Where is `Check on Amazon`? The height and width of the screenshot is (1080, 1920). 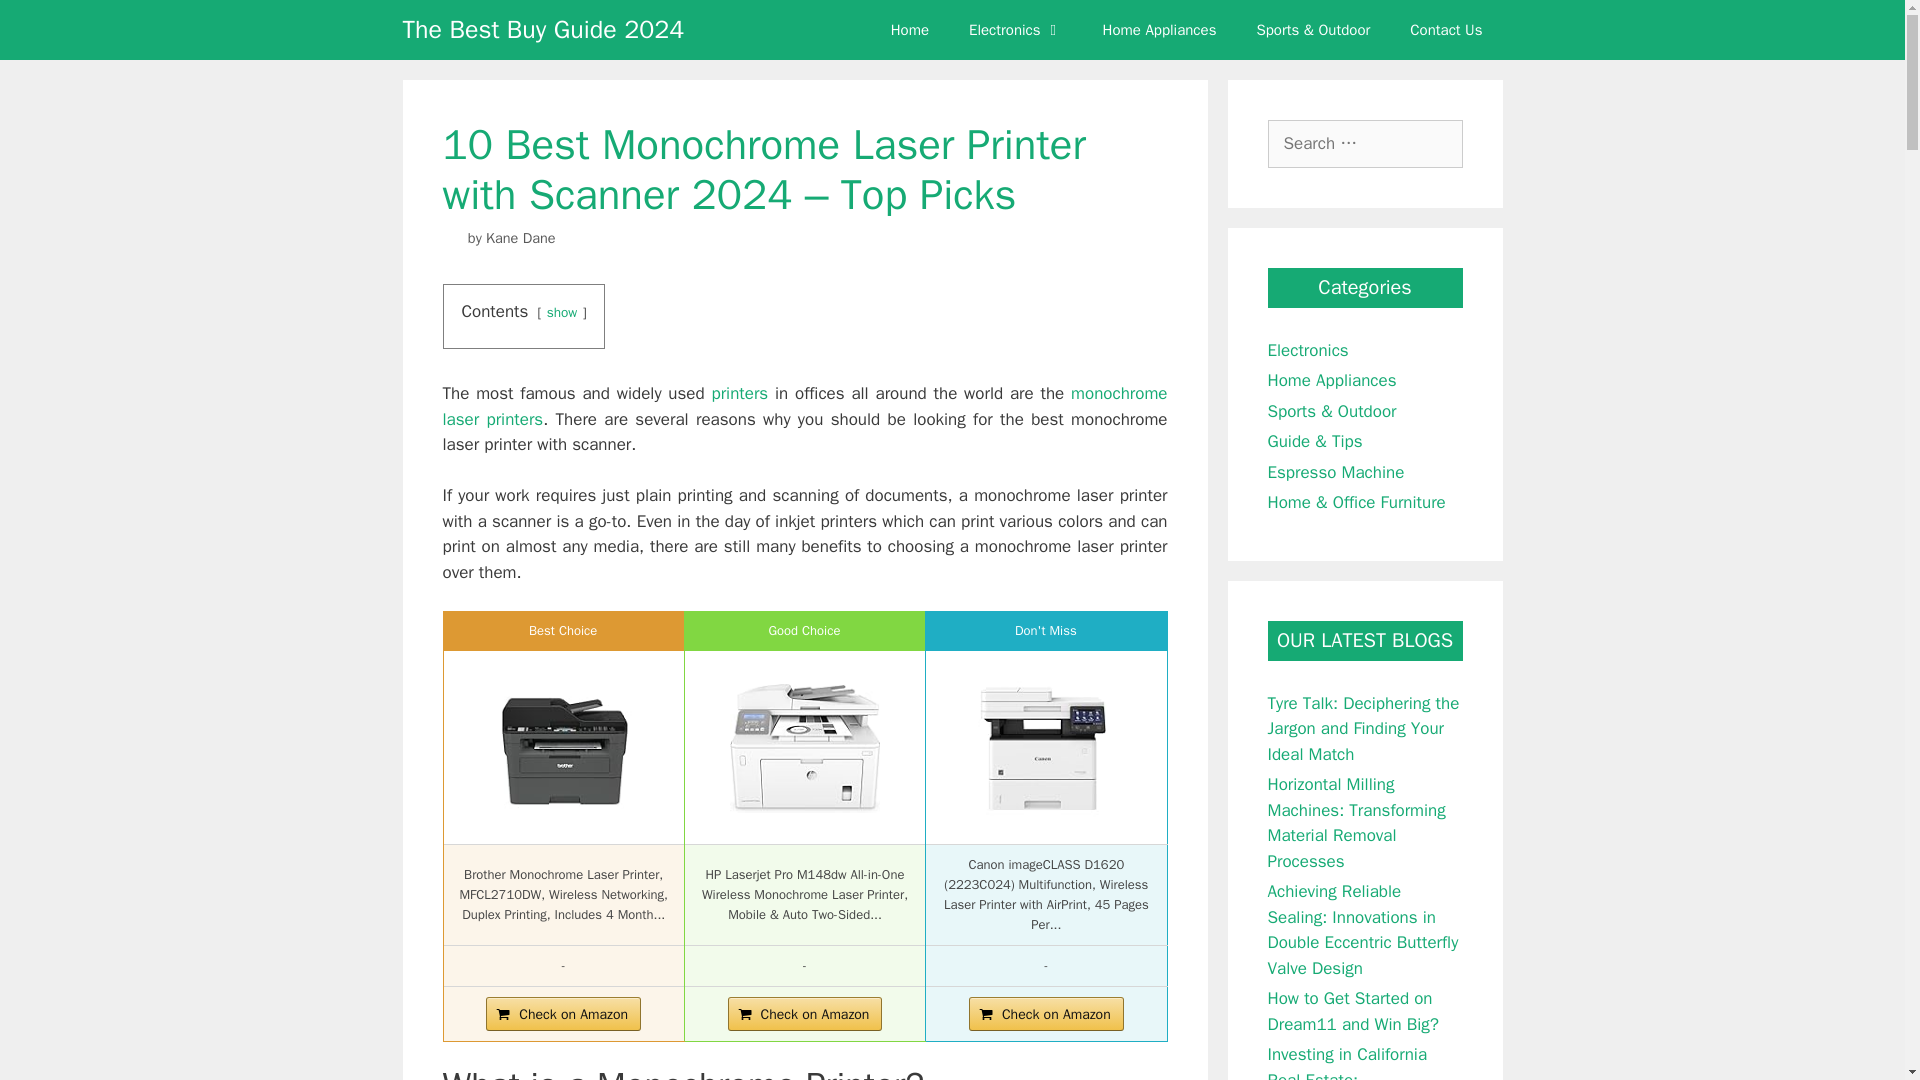 Check on Amazon is located at coordinates (1046, 1014).